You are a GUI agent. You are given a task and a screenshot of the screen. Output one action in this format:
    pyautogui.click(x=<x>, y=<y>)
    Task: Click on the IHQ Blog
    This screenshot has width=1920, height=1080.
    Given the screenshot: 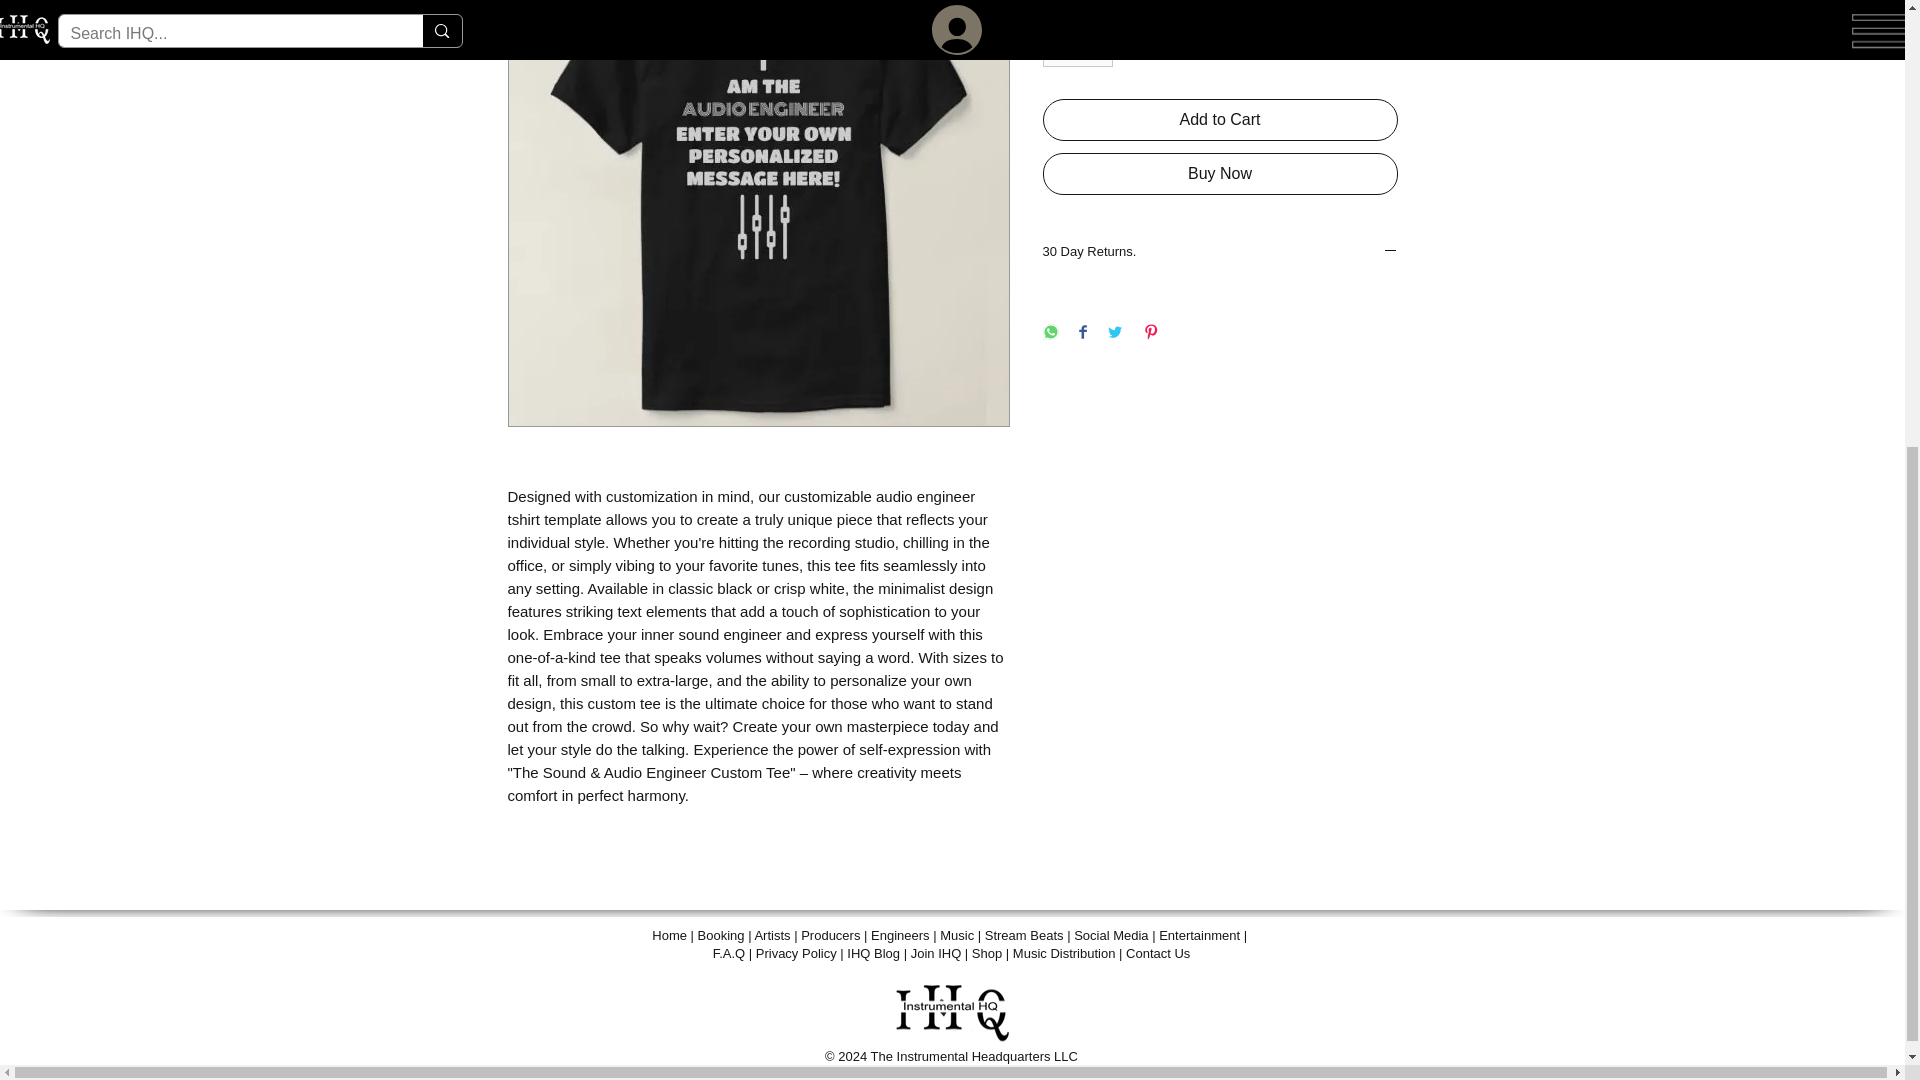 What is the action you would take?
    pyautogui.click(x=873, y=954)
    